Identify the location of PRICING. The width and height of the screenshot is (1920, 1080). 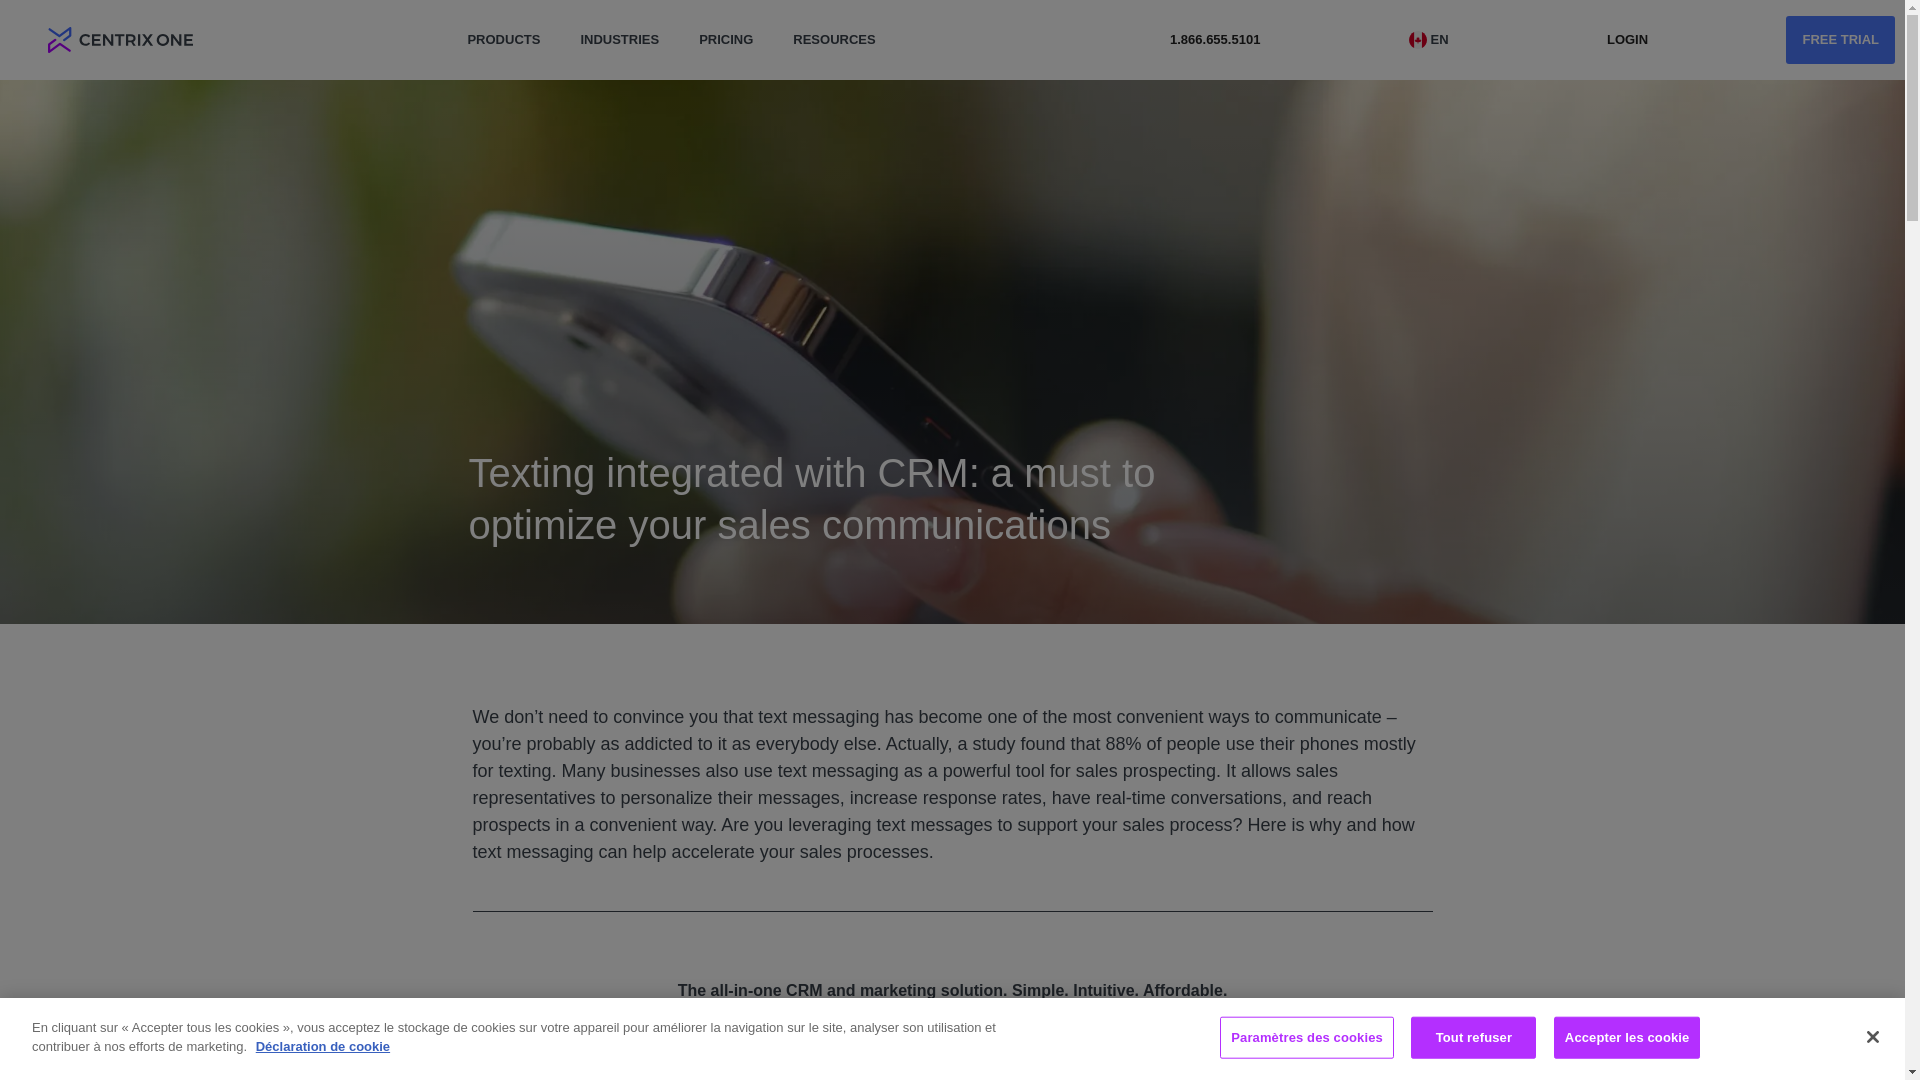
(726, 28).